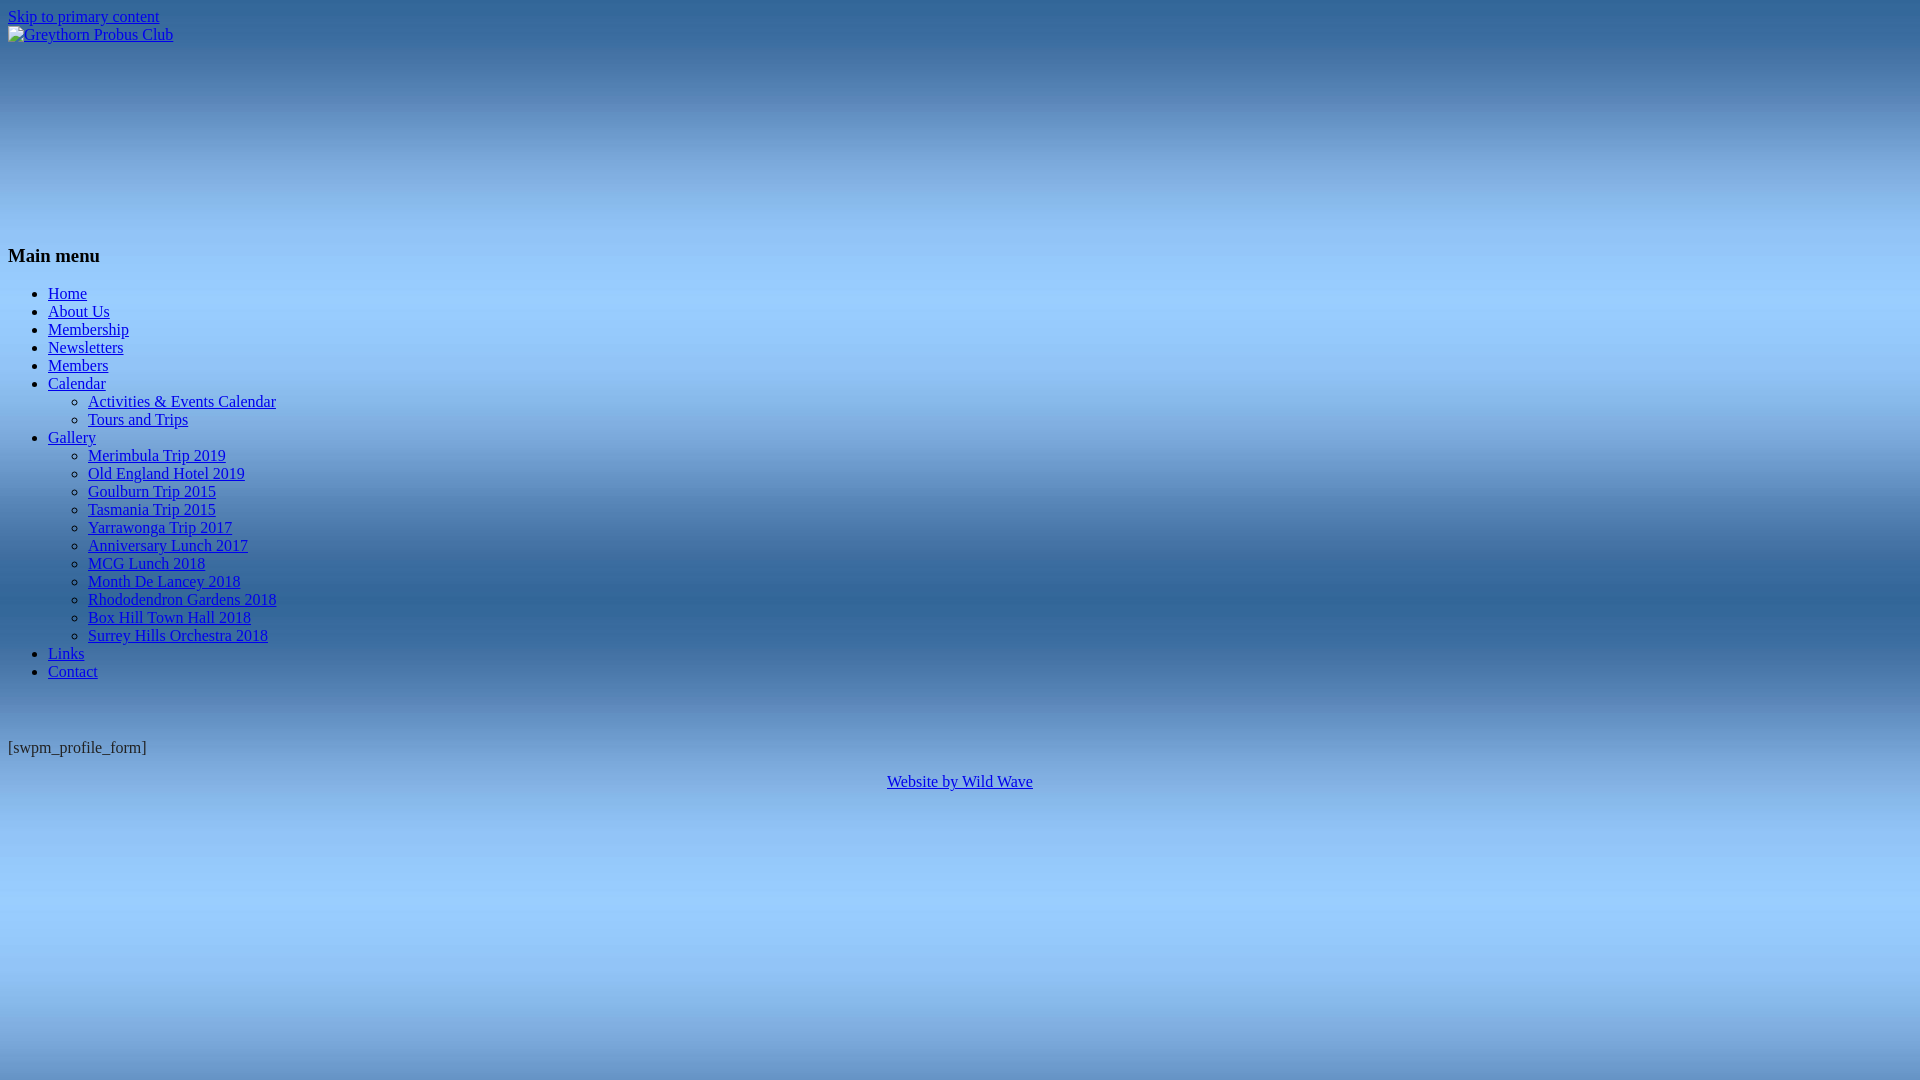 The height and width of the screenshot is (1080, 1920). What do you see at coordinates (73, 672) in the screenshot?
I see `Contact` at bounding box center [73, 672].